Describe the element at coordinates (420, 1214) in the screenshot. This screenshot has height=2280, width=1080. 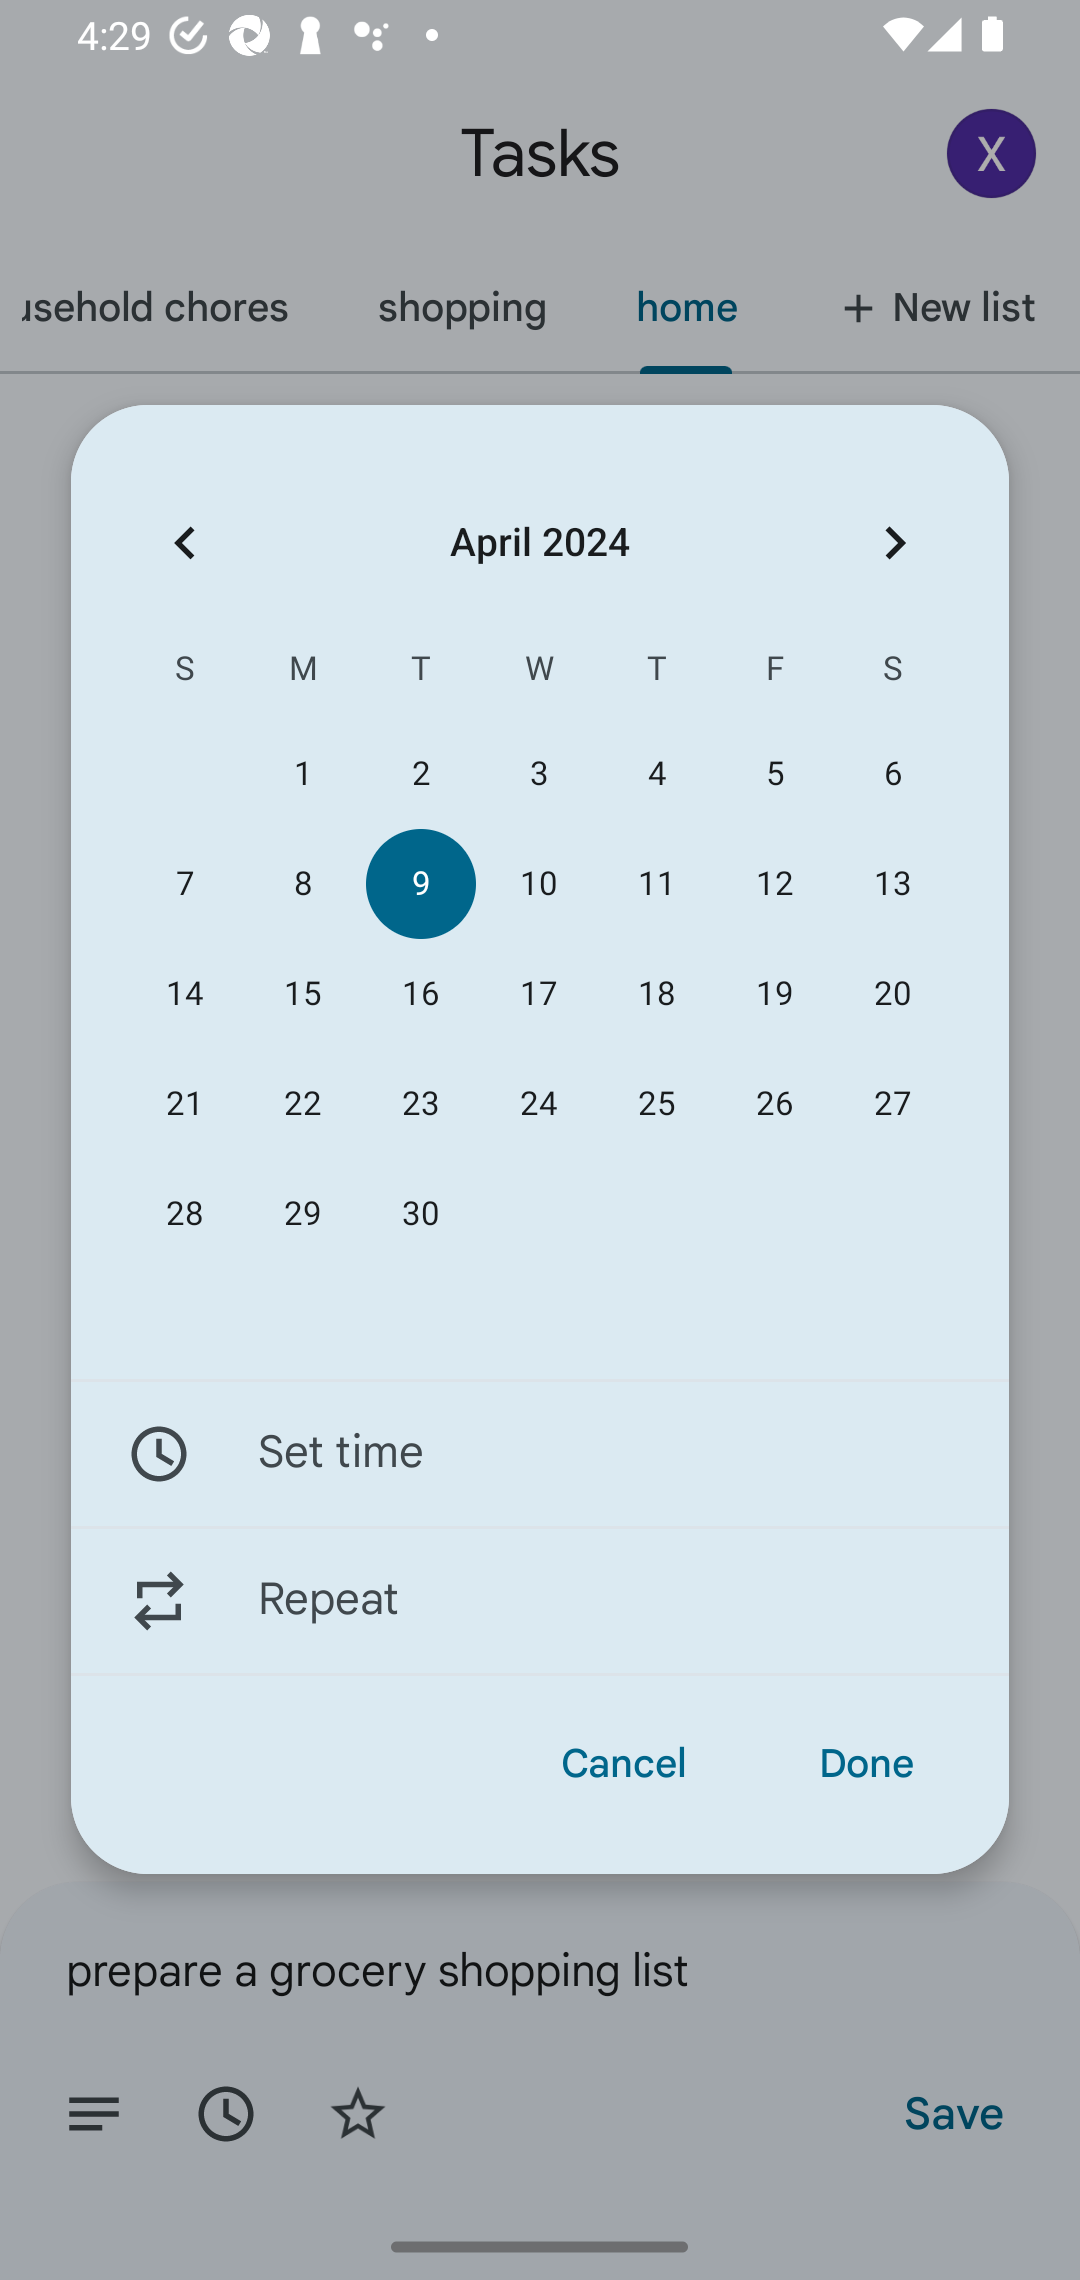
I see `30 30 April 2024` at that location.